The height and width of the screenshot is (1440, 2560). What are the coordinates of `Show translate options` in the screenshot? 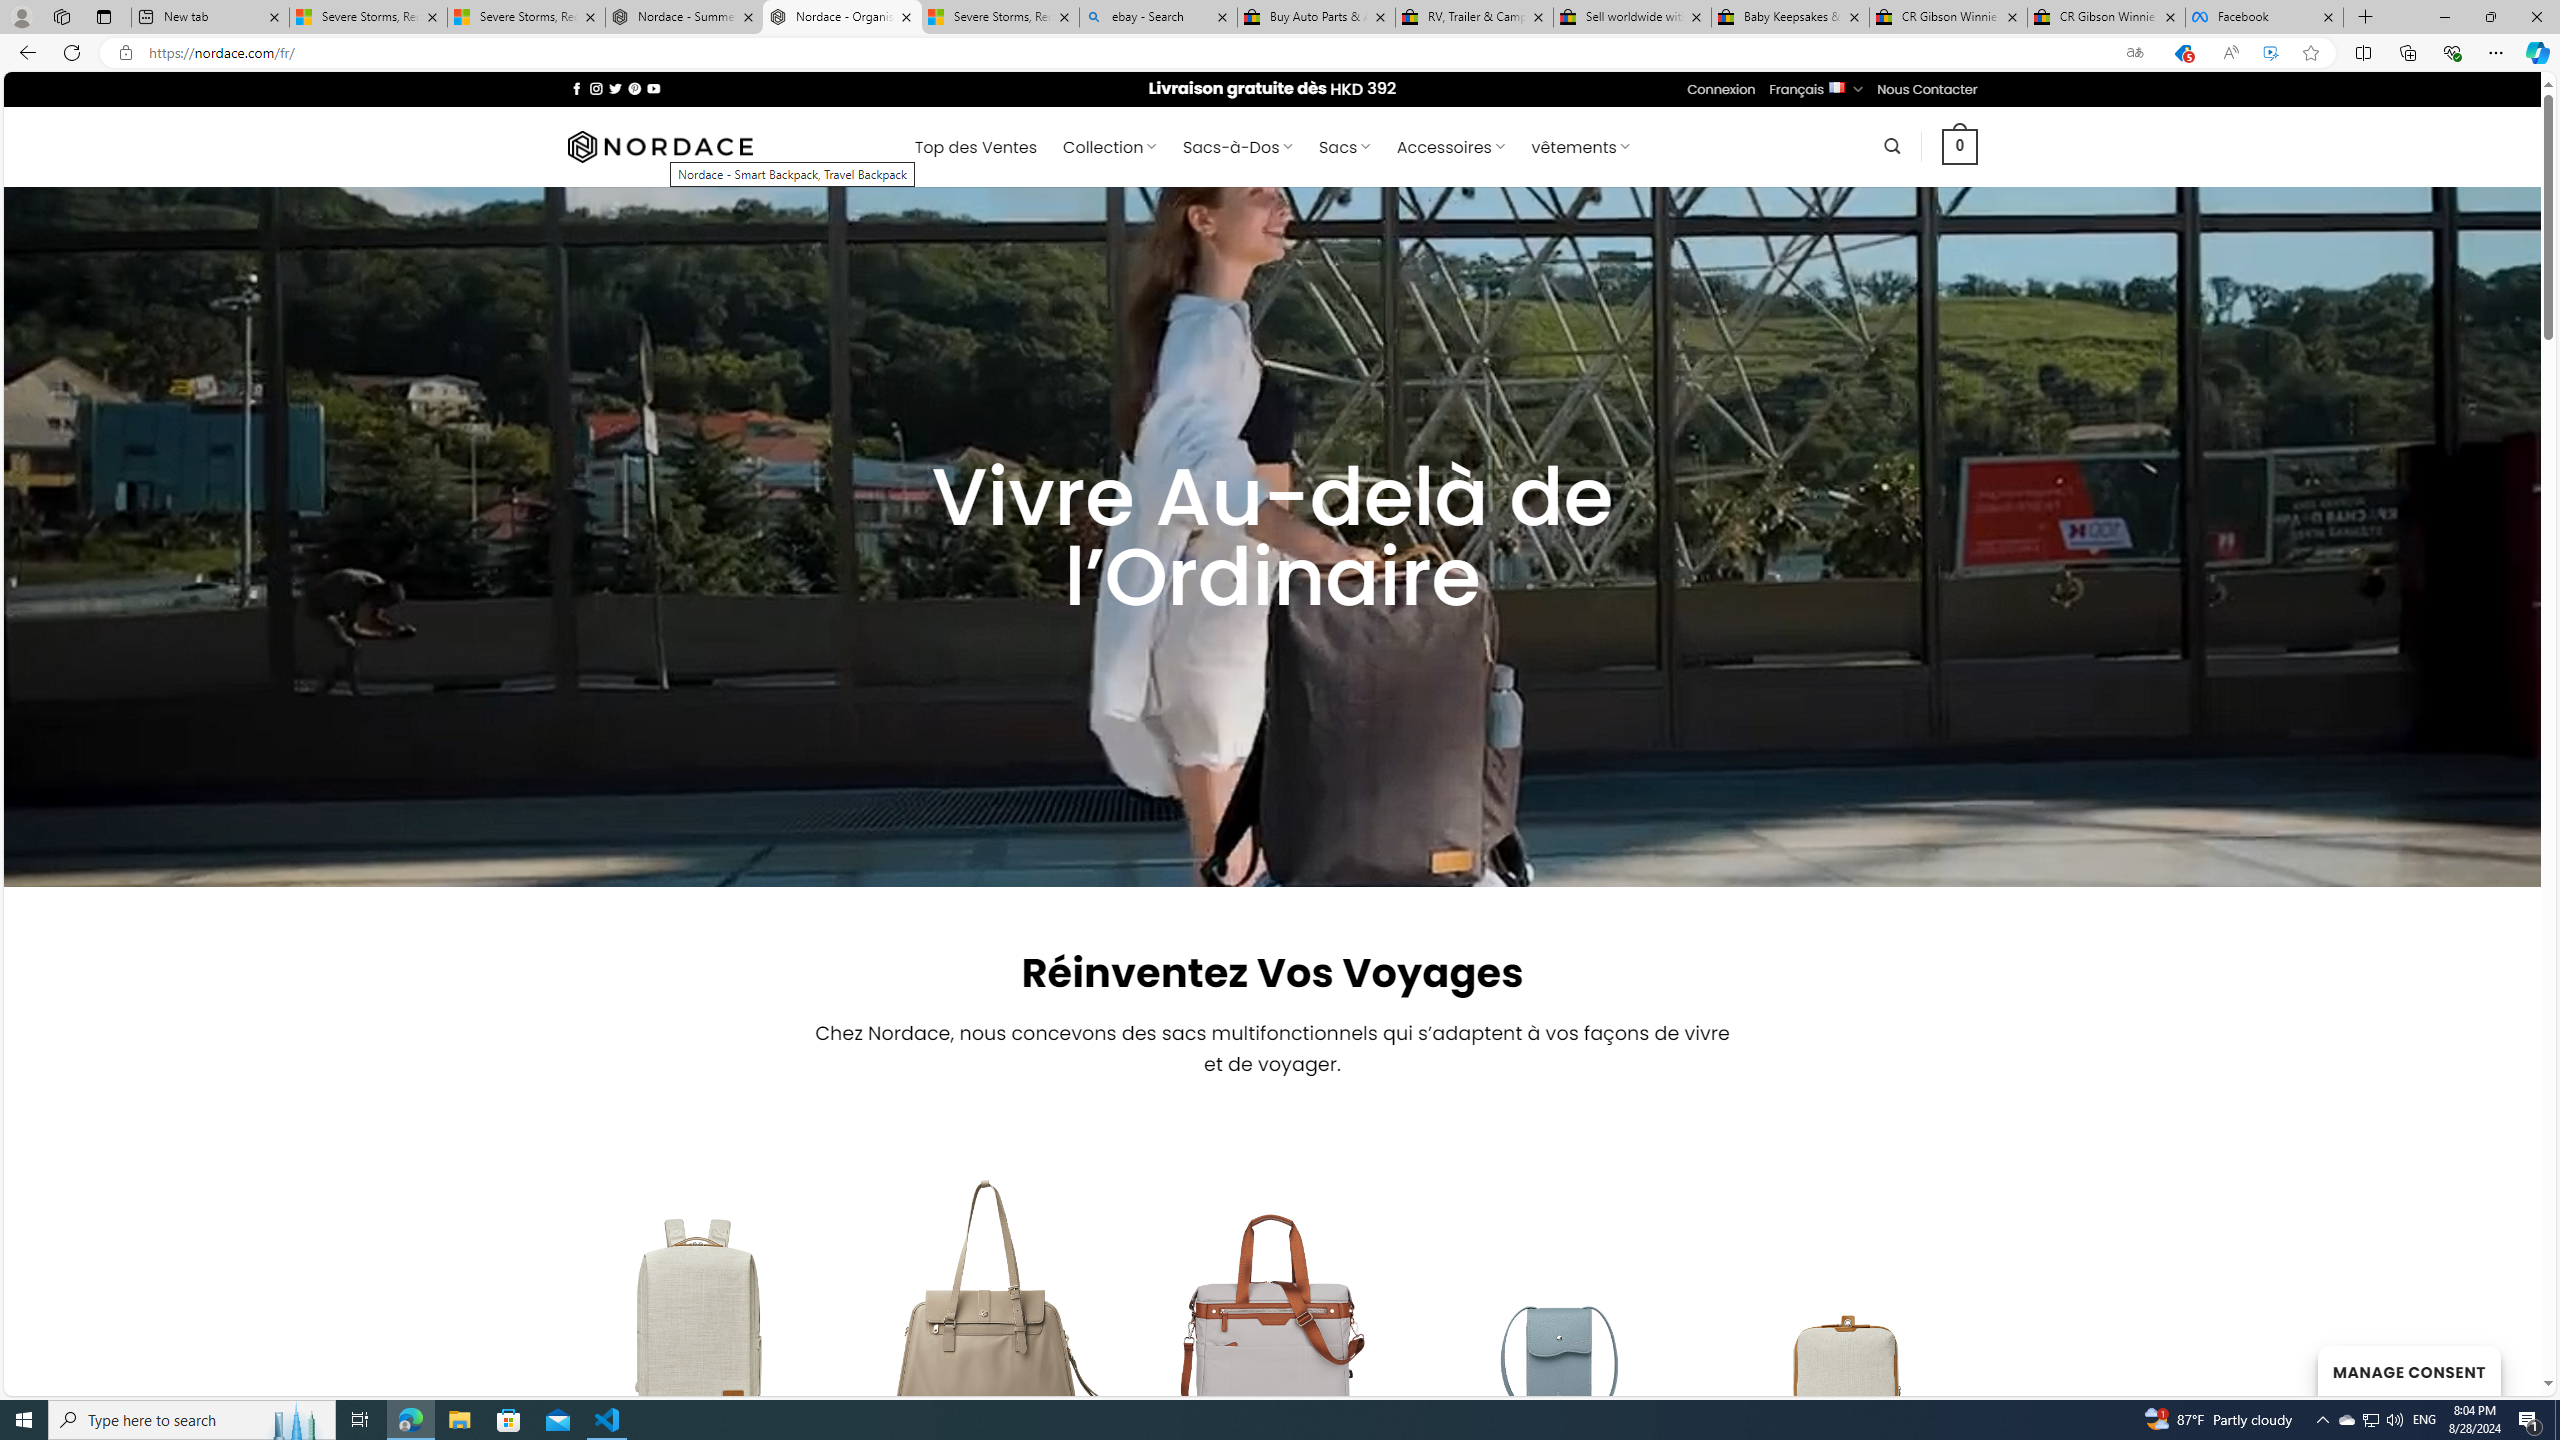 It's located at (2134, 53).